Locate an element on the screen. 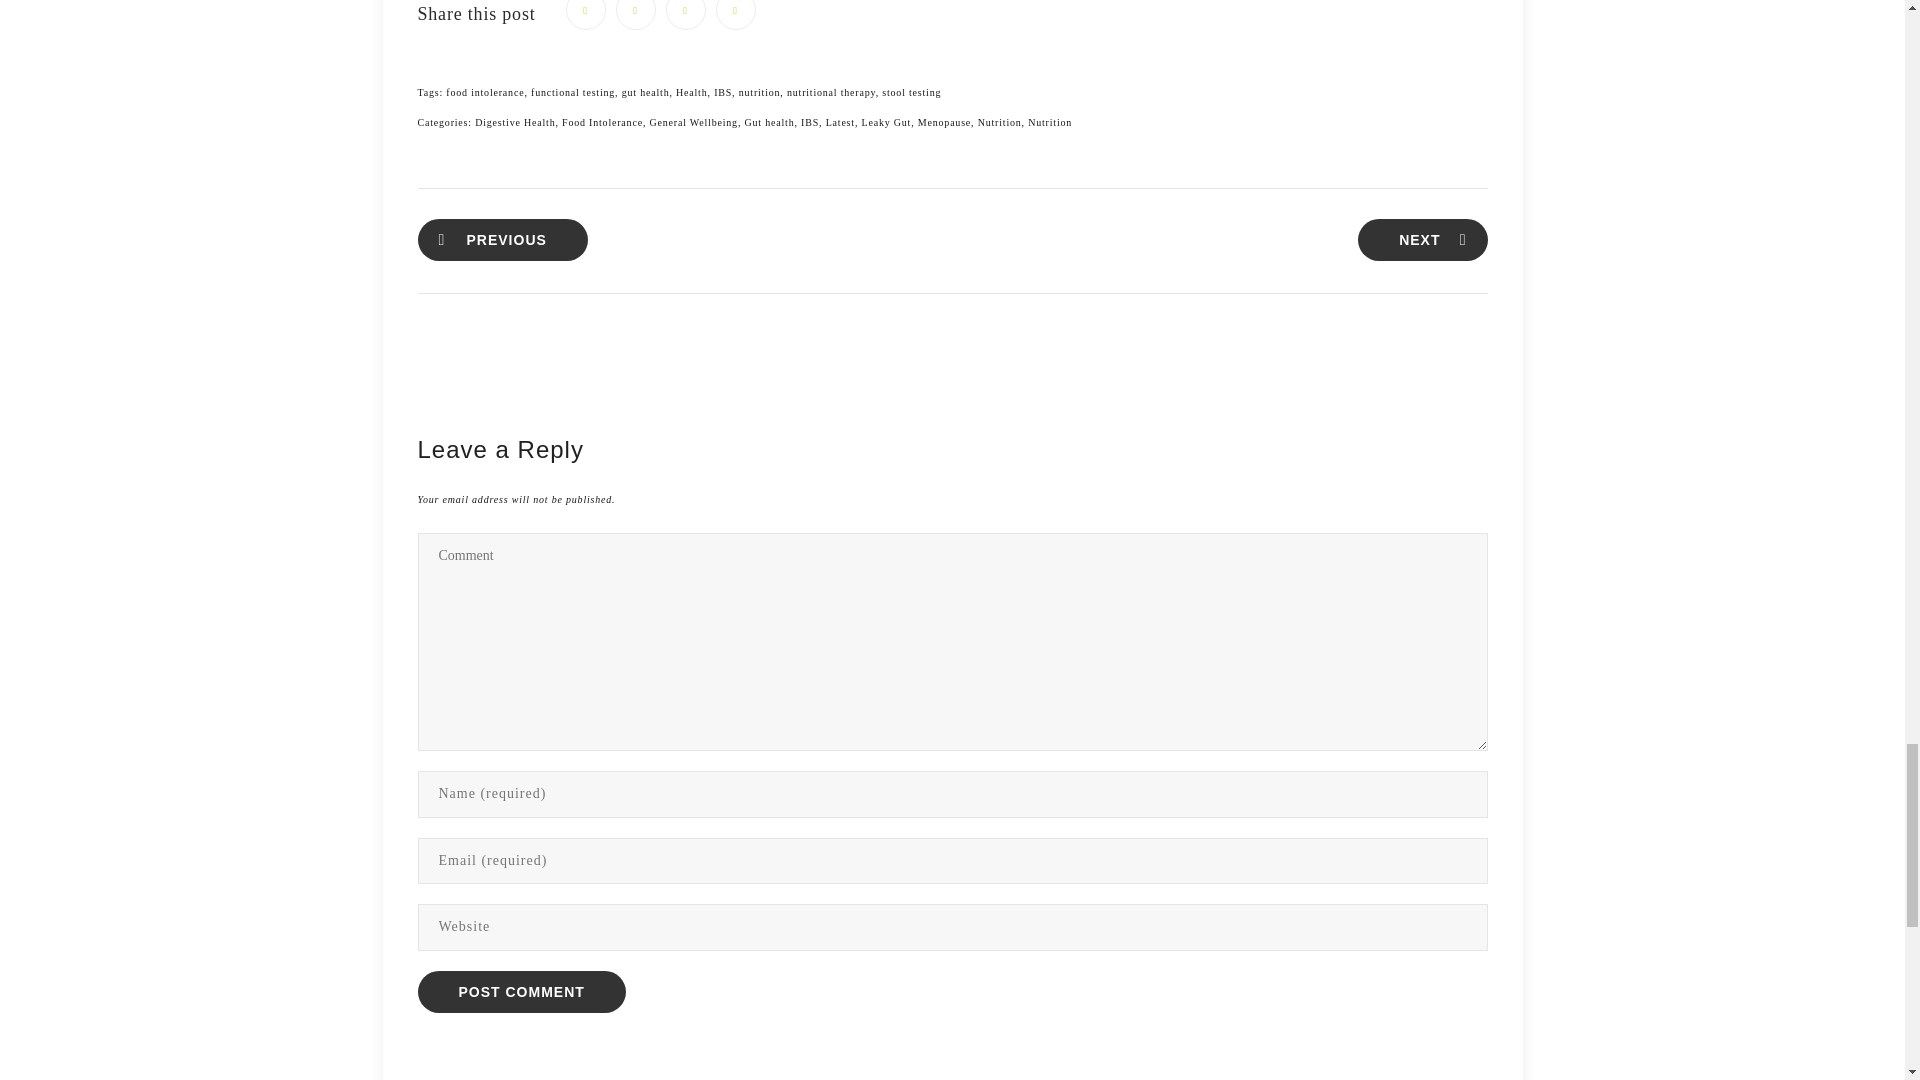 The width and height of the screenshot is (1920, 1080). Post Comment is located at coordinates (522, 992).